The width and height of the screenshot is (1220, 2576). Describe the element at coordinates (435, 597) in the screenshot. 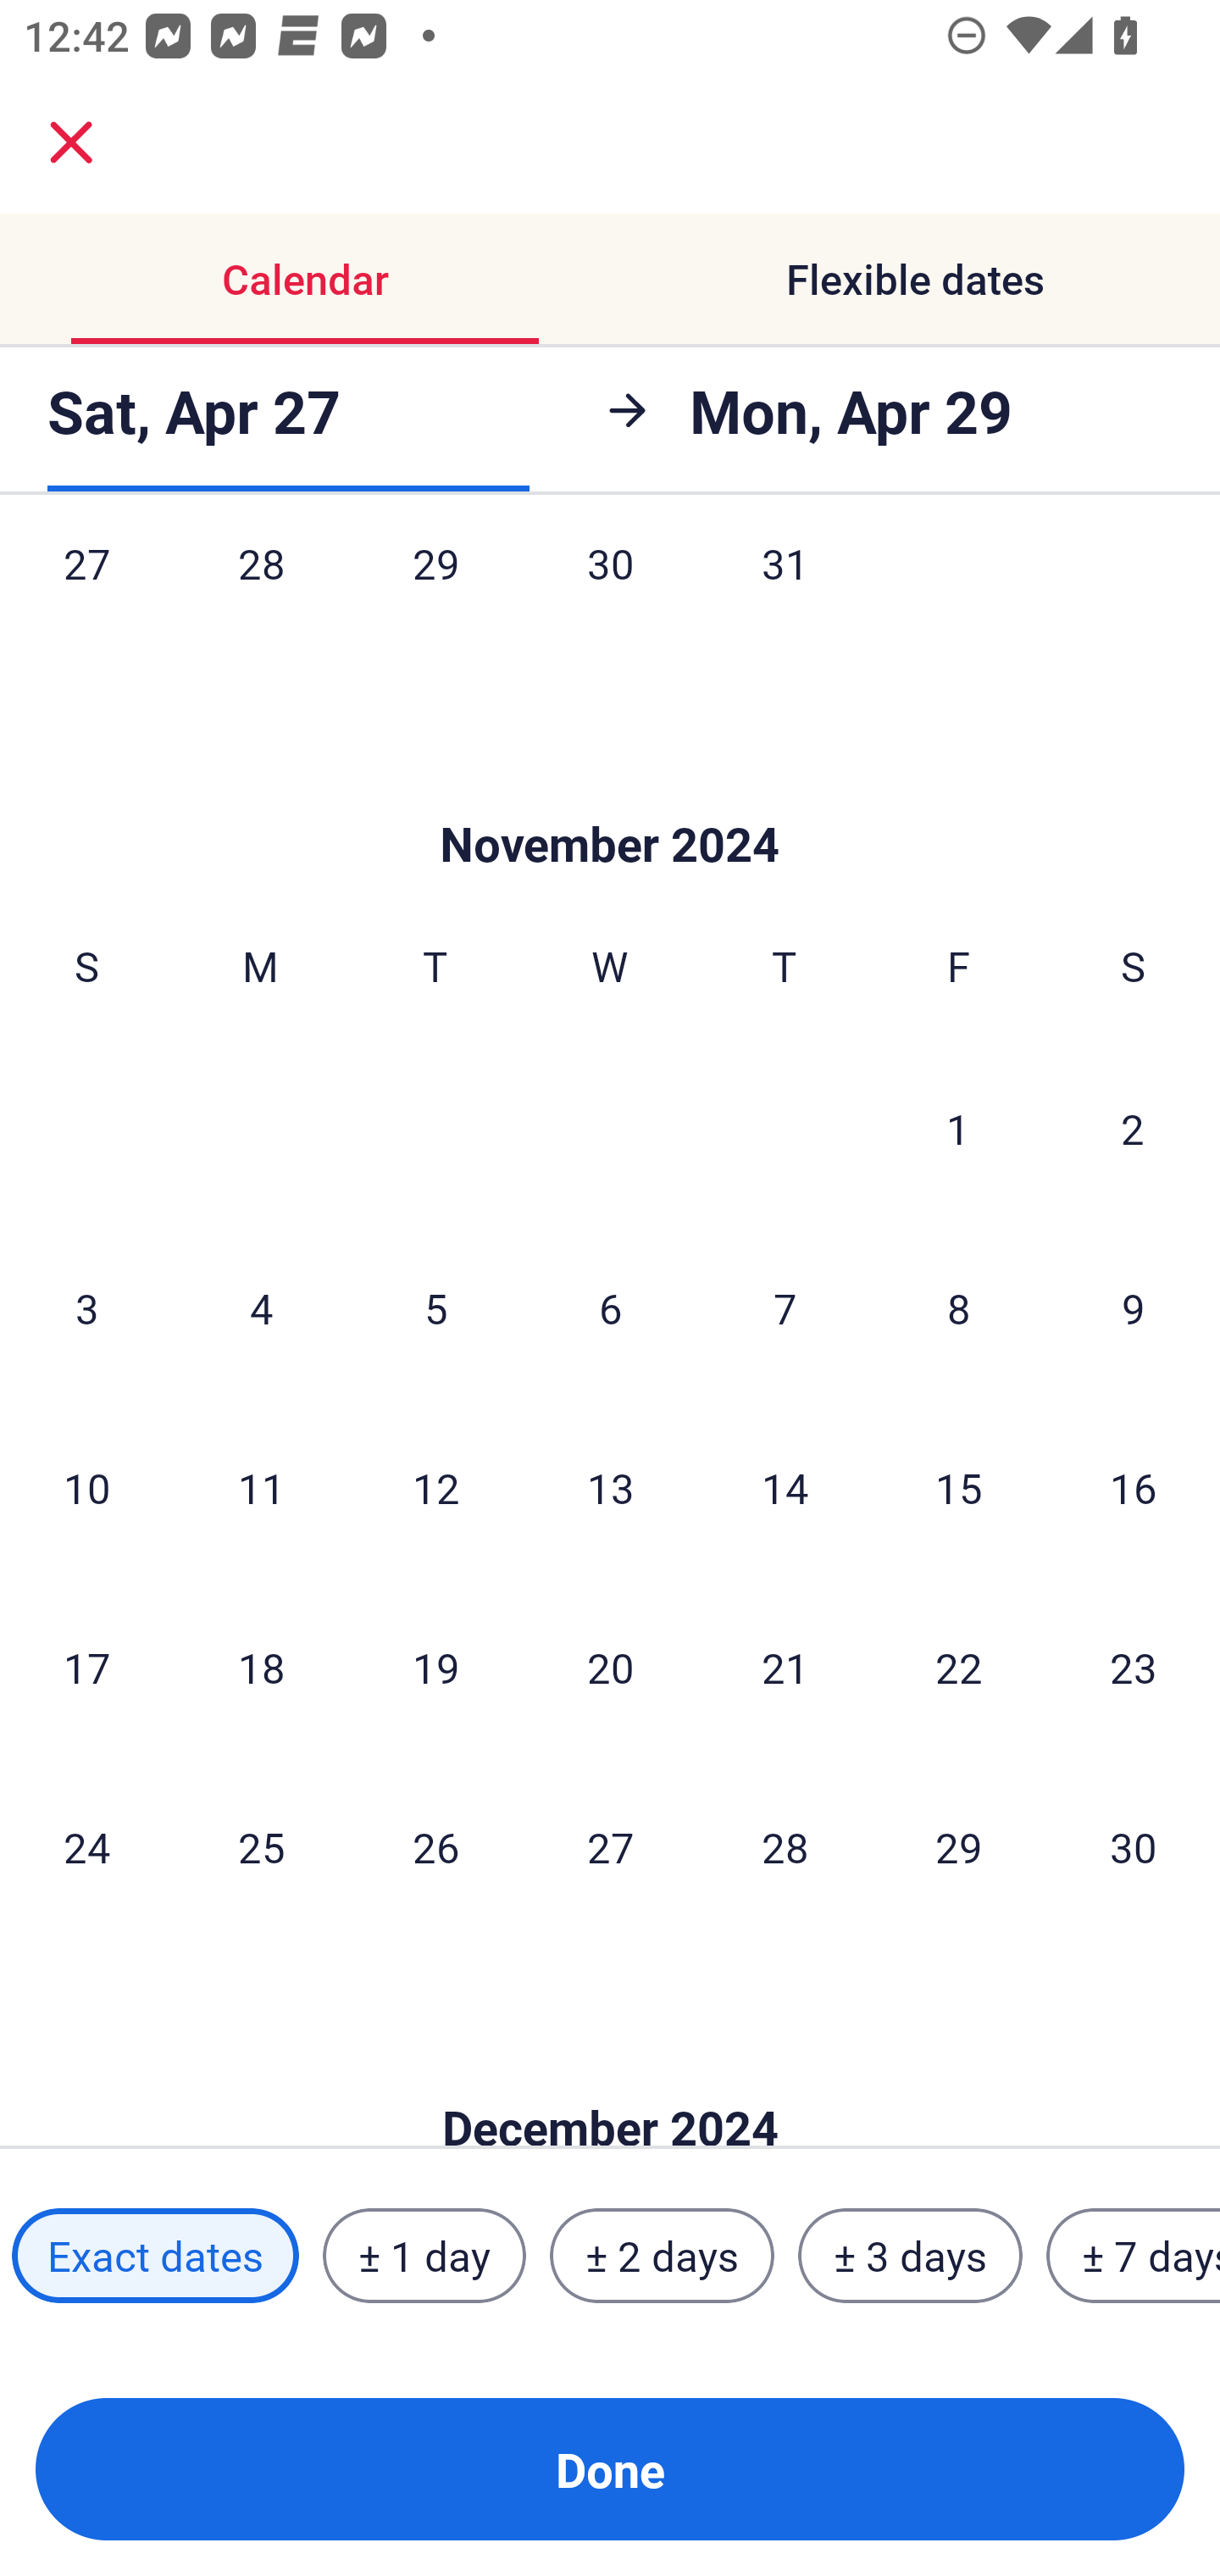

I see `29 Tuesday, October 29, 2024` at that location.